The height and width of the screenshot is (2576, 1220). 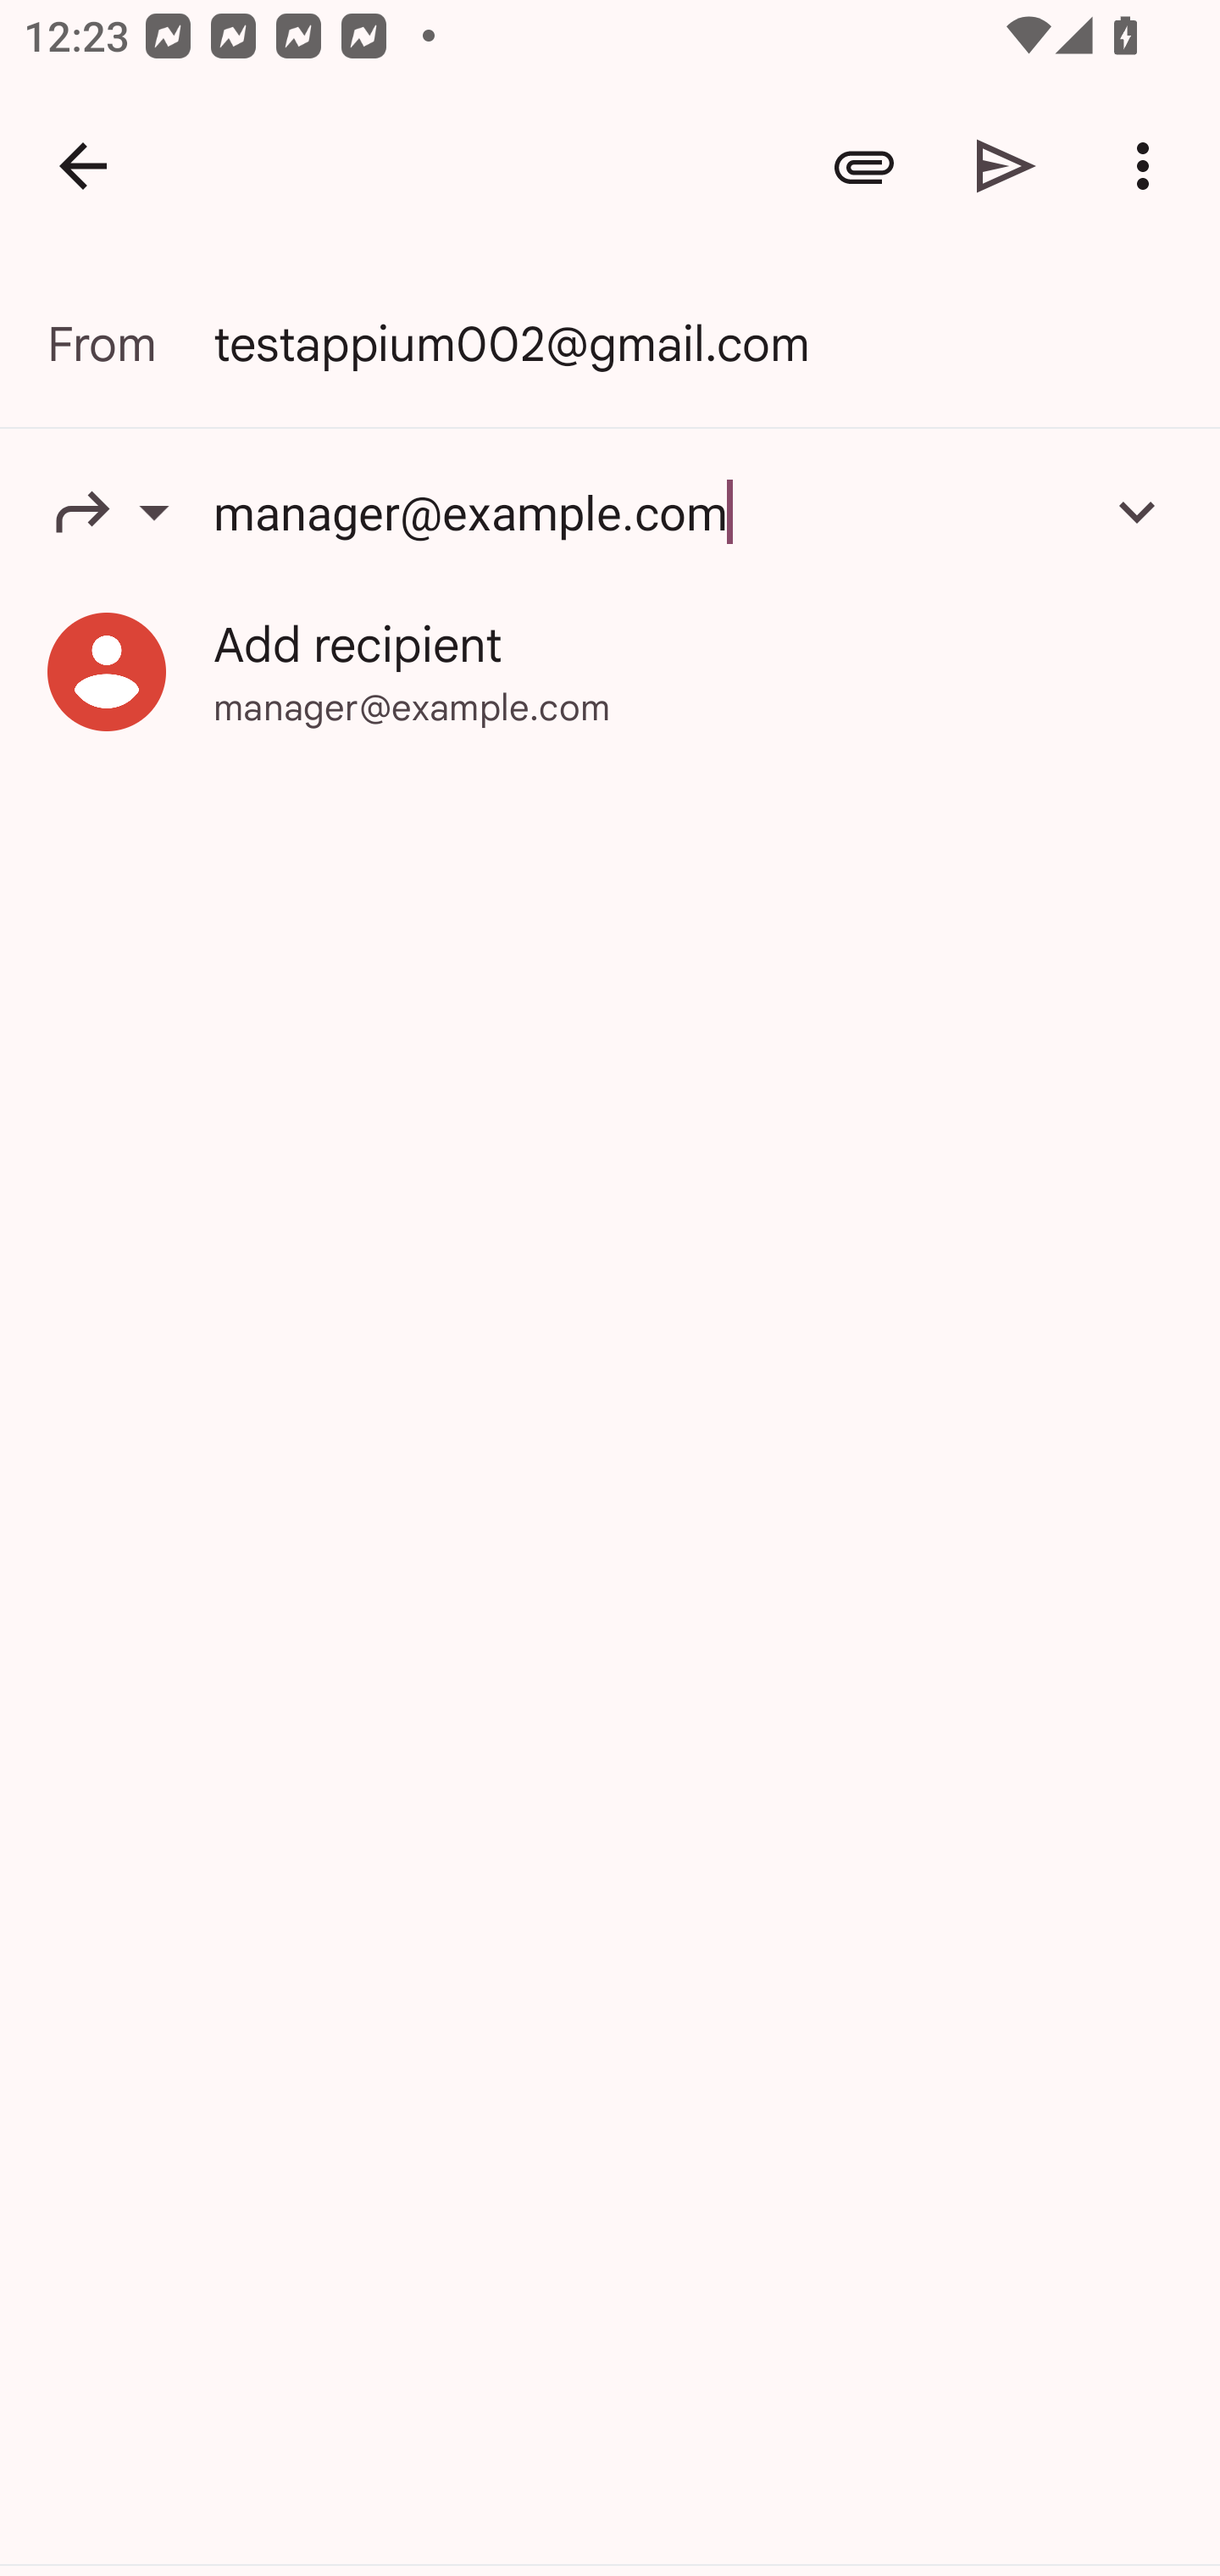 What do you see at coordinates (645, 511) in the screenshot?
I see `manager@example.com` at bounding box center [645, 511].